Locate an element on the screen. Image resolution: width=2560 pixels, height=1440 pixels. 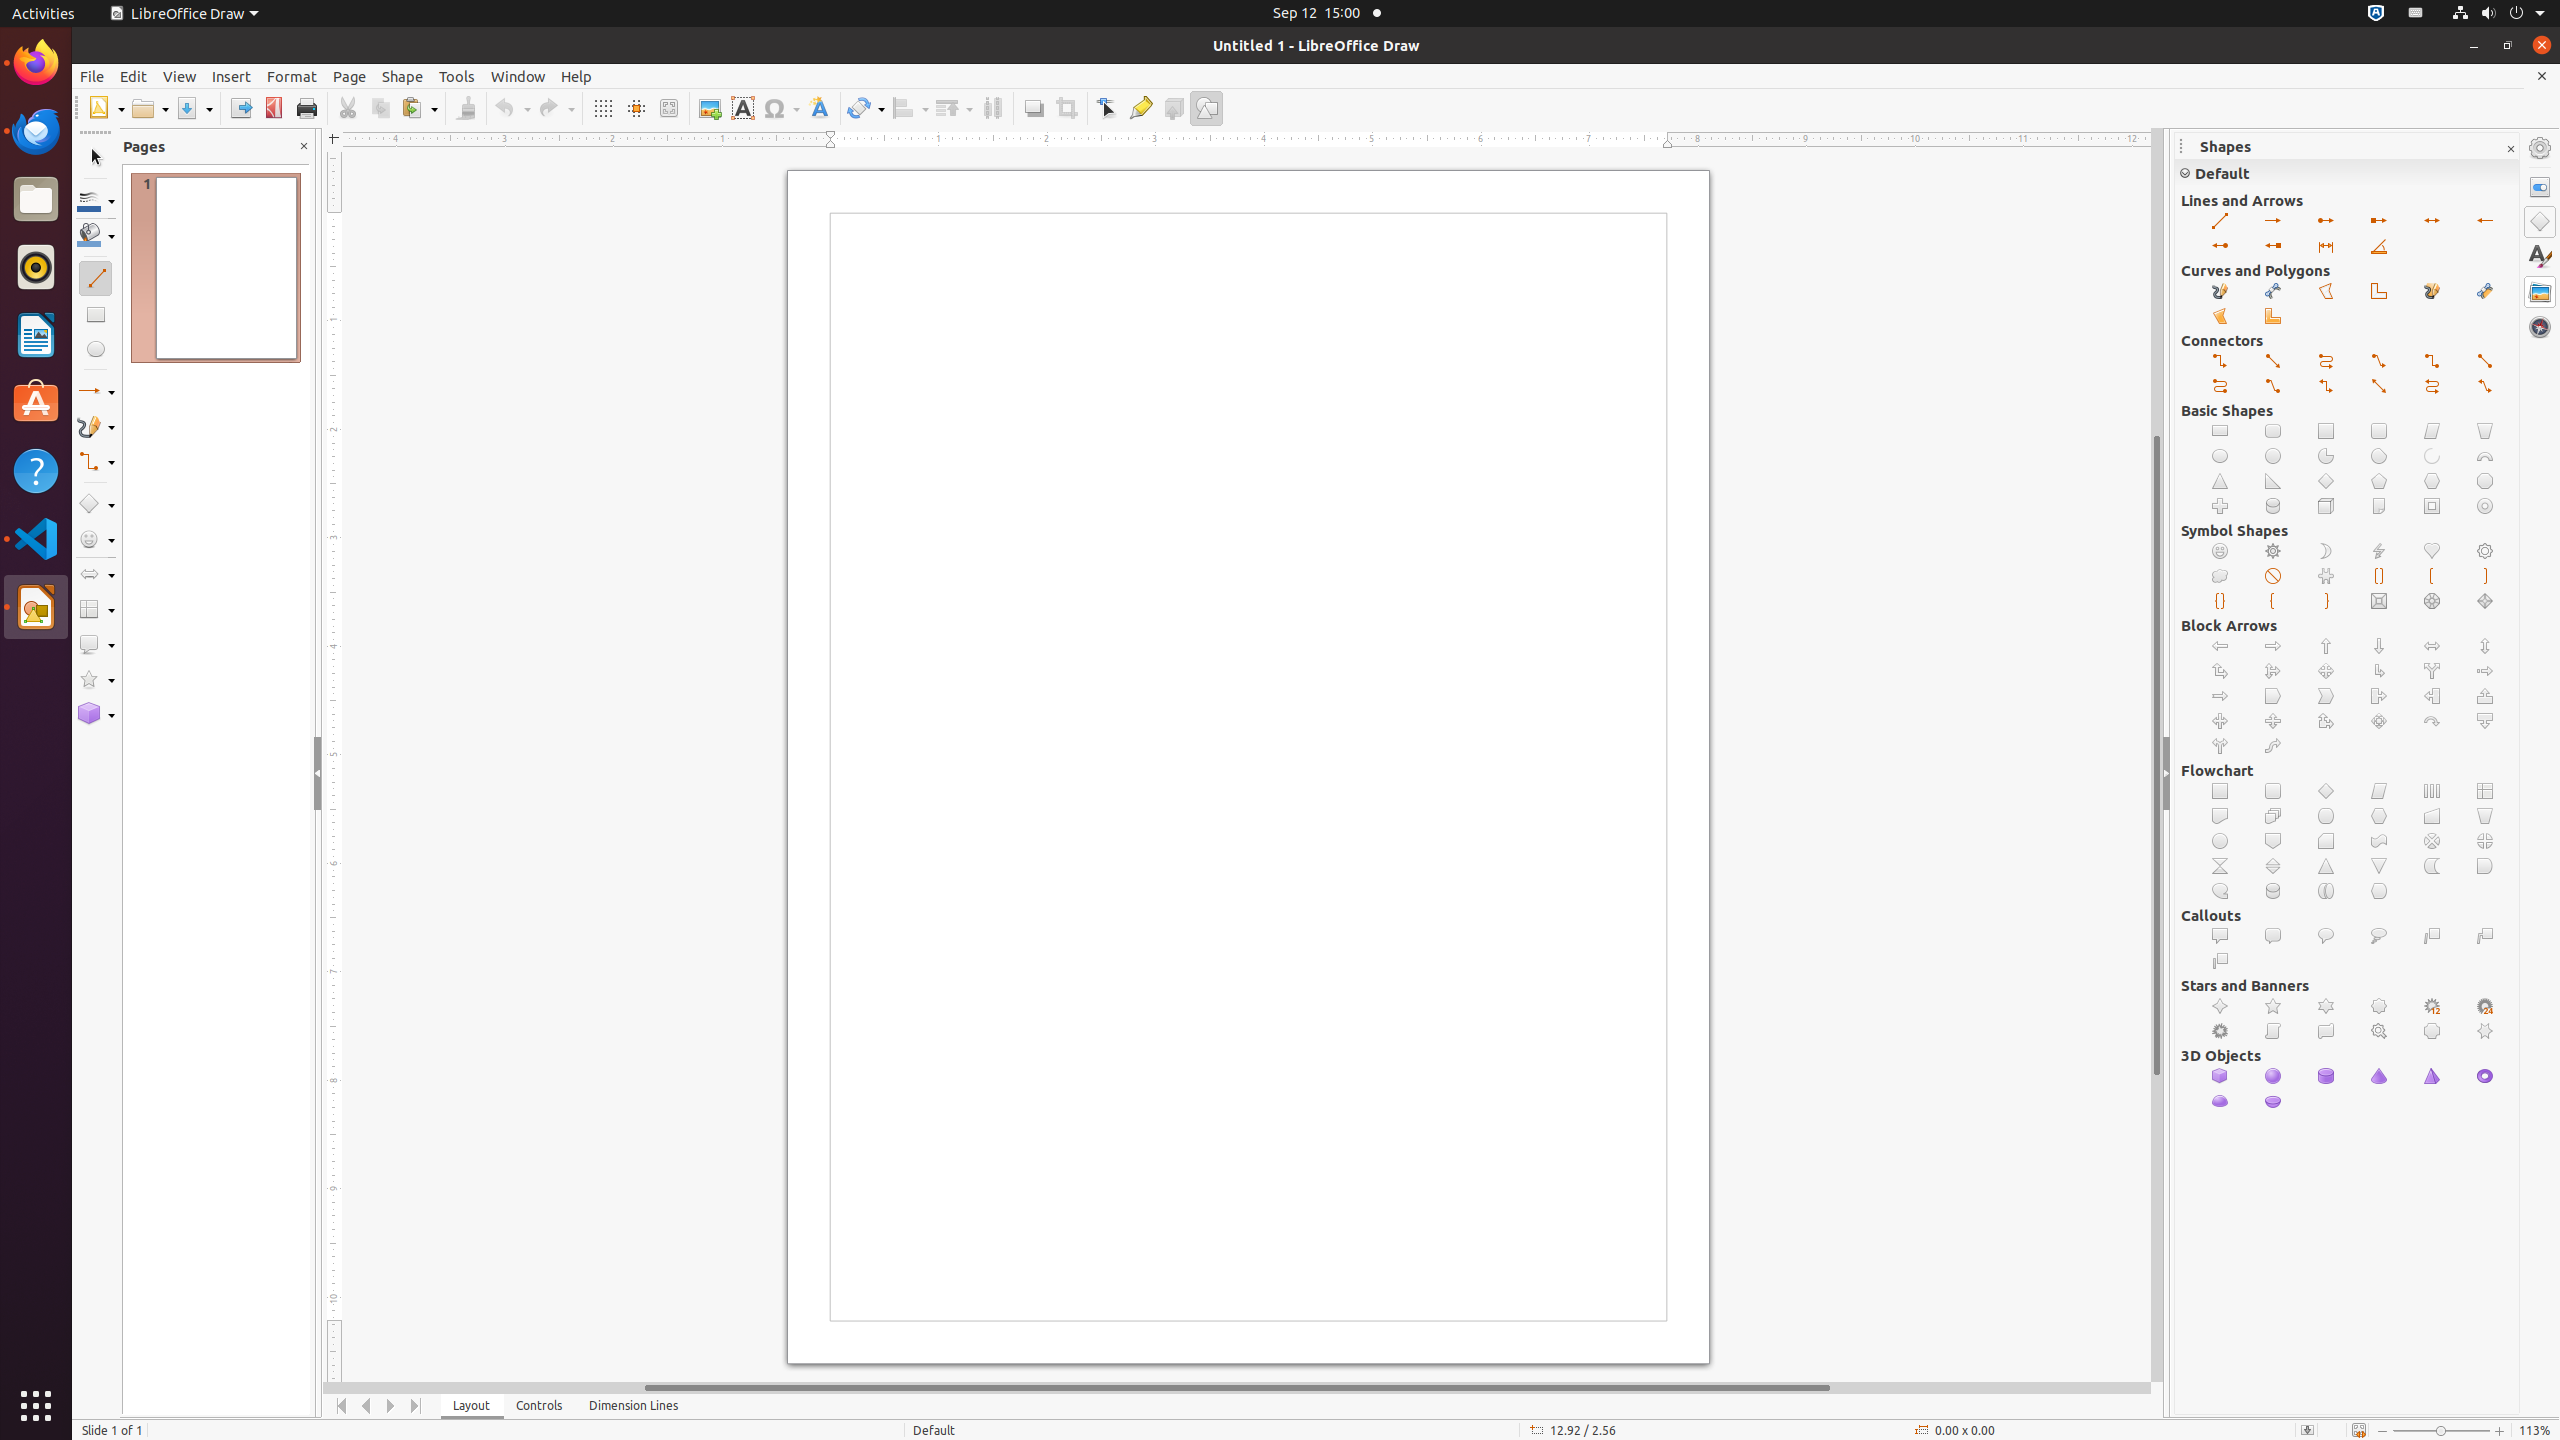
Polygon (45°) is located at coordinates (2380, 292).